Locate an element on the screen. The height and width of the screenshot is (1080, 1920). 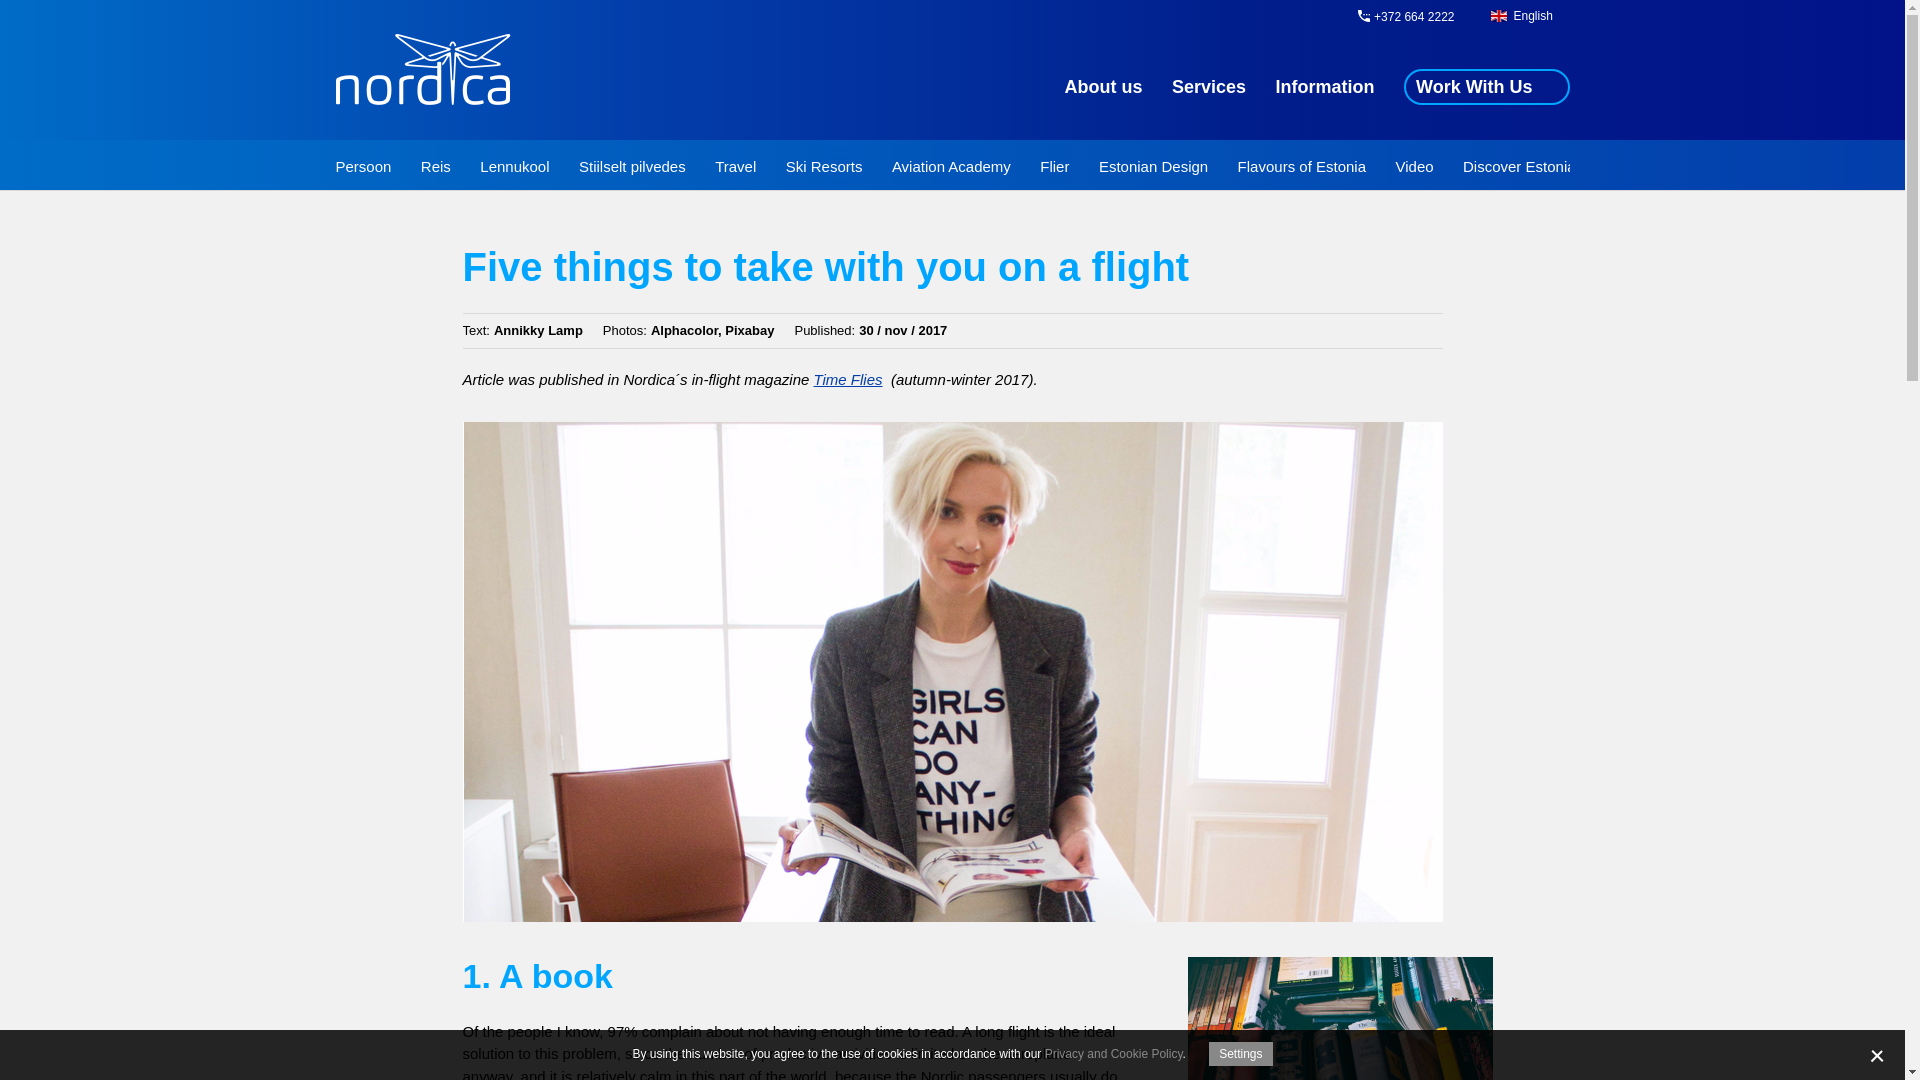
English is located at coordinates (1538, 16).